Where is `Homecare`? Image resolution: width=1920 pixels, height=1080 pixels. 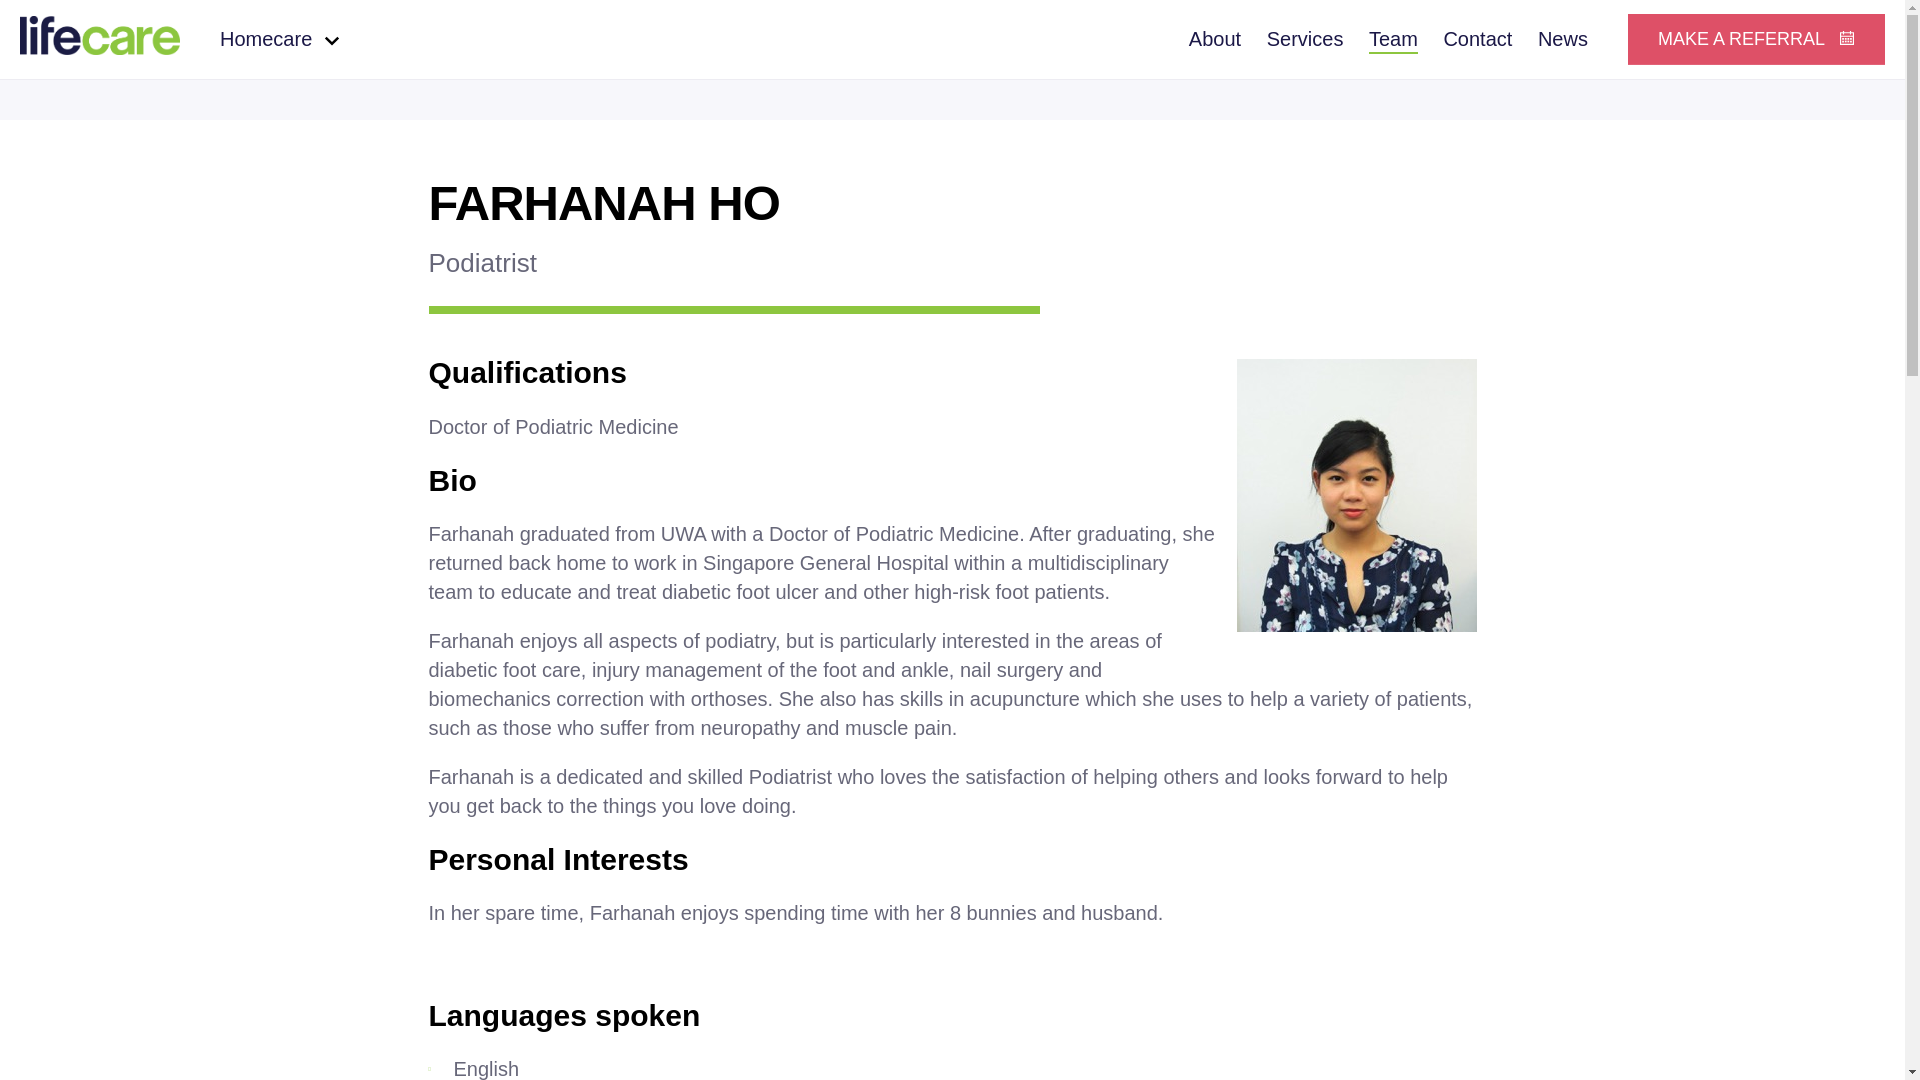
Homecare is located at coordinates (280, 39).